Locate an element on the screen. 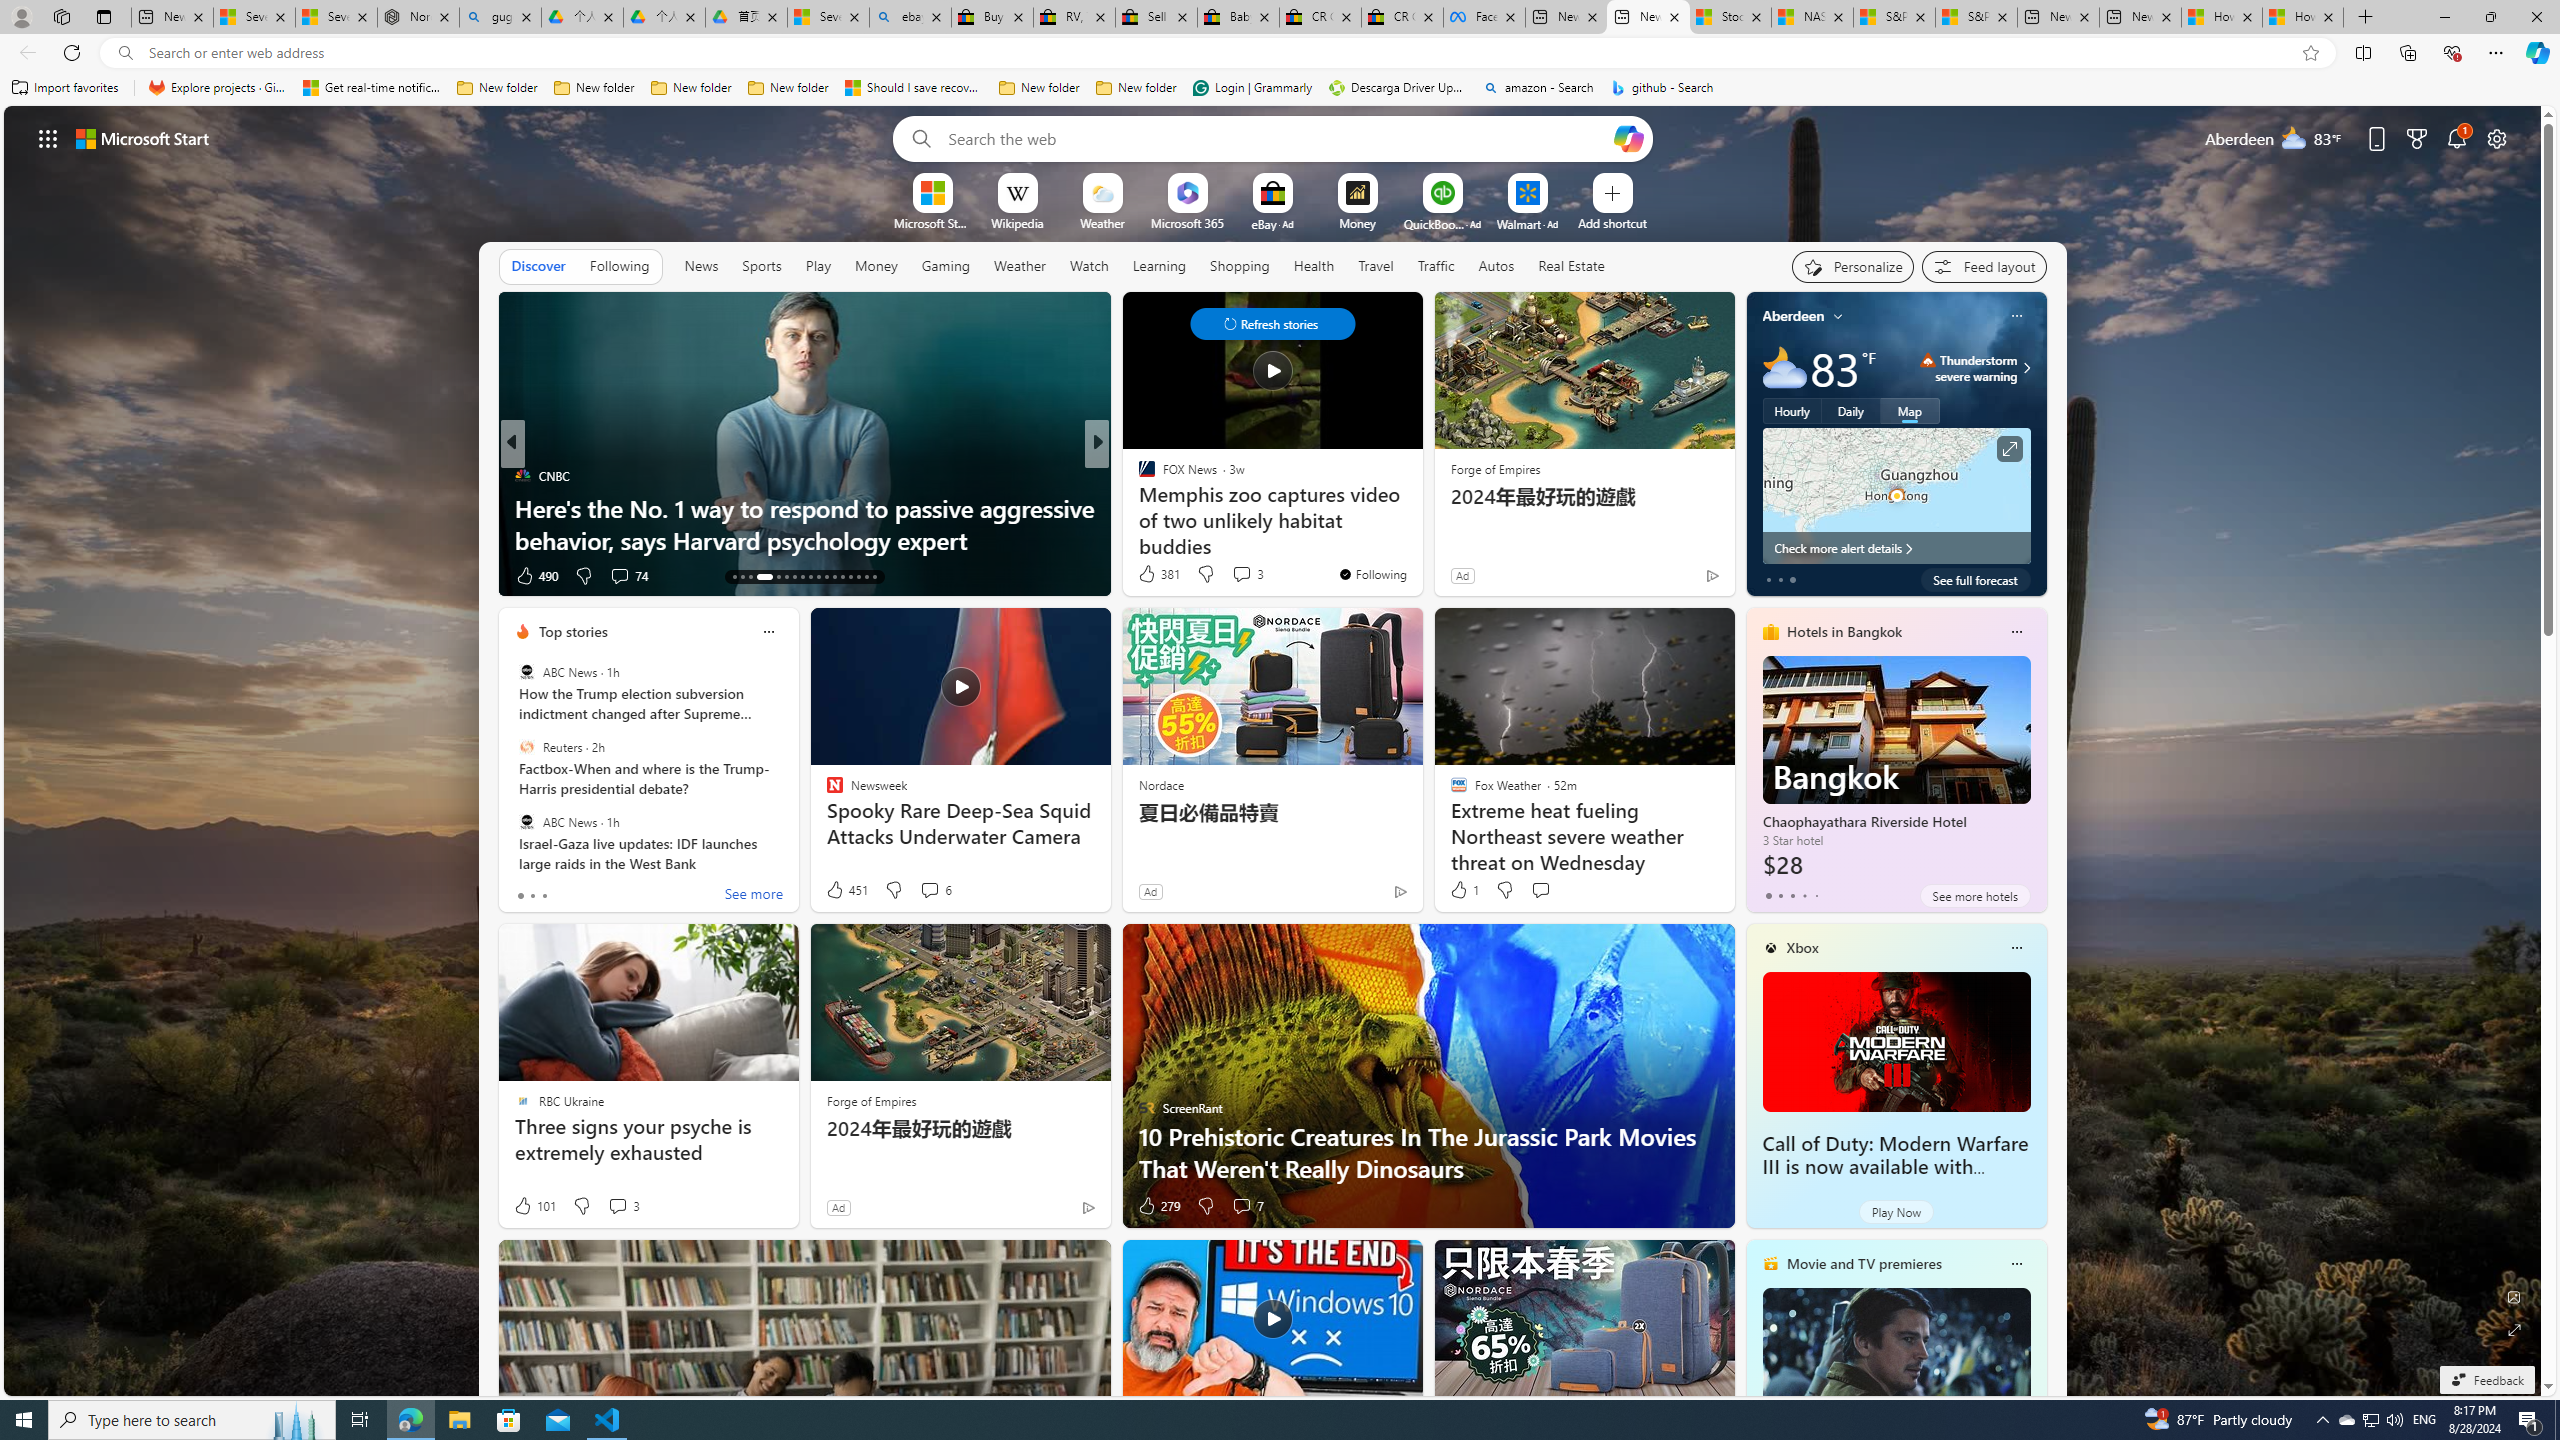 The image size is (2560, 1440). github - Search is located at coordinates (1662, 88).